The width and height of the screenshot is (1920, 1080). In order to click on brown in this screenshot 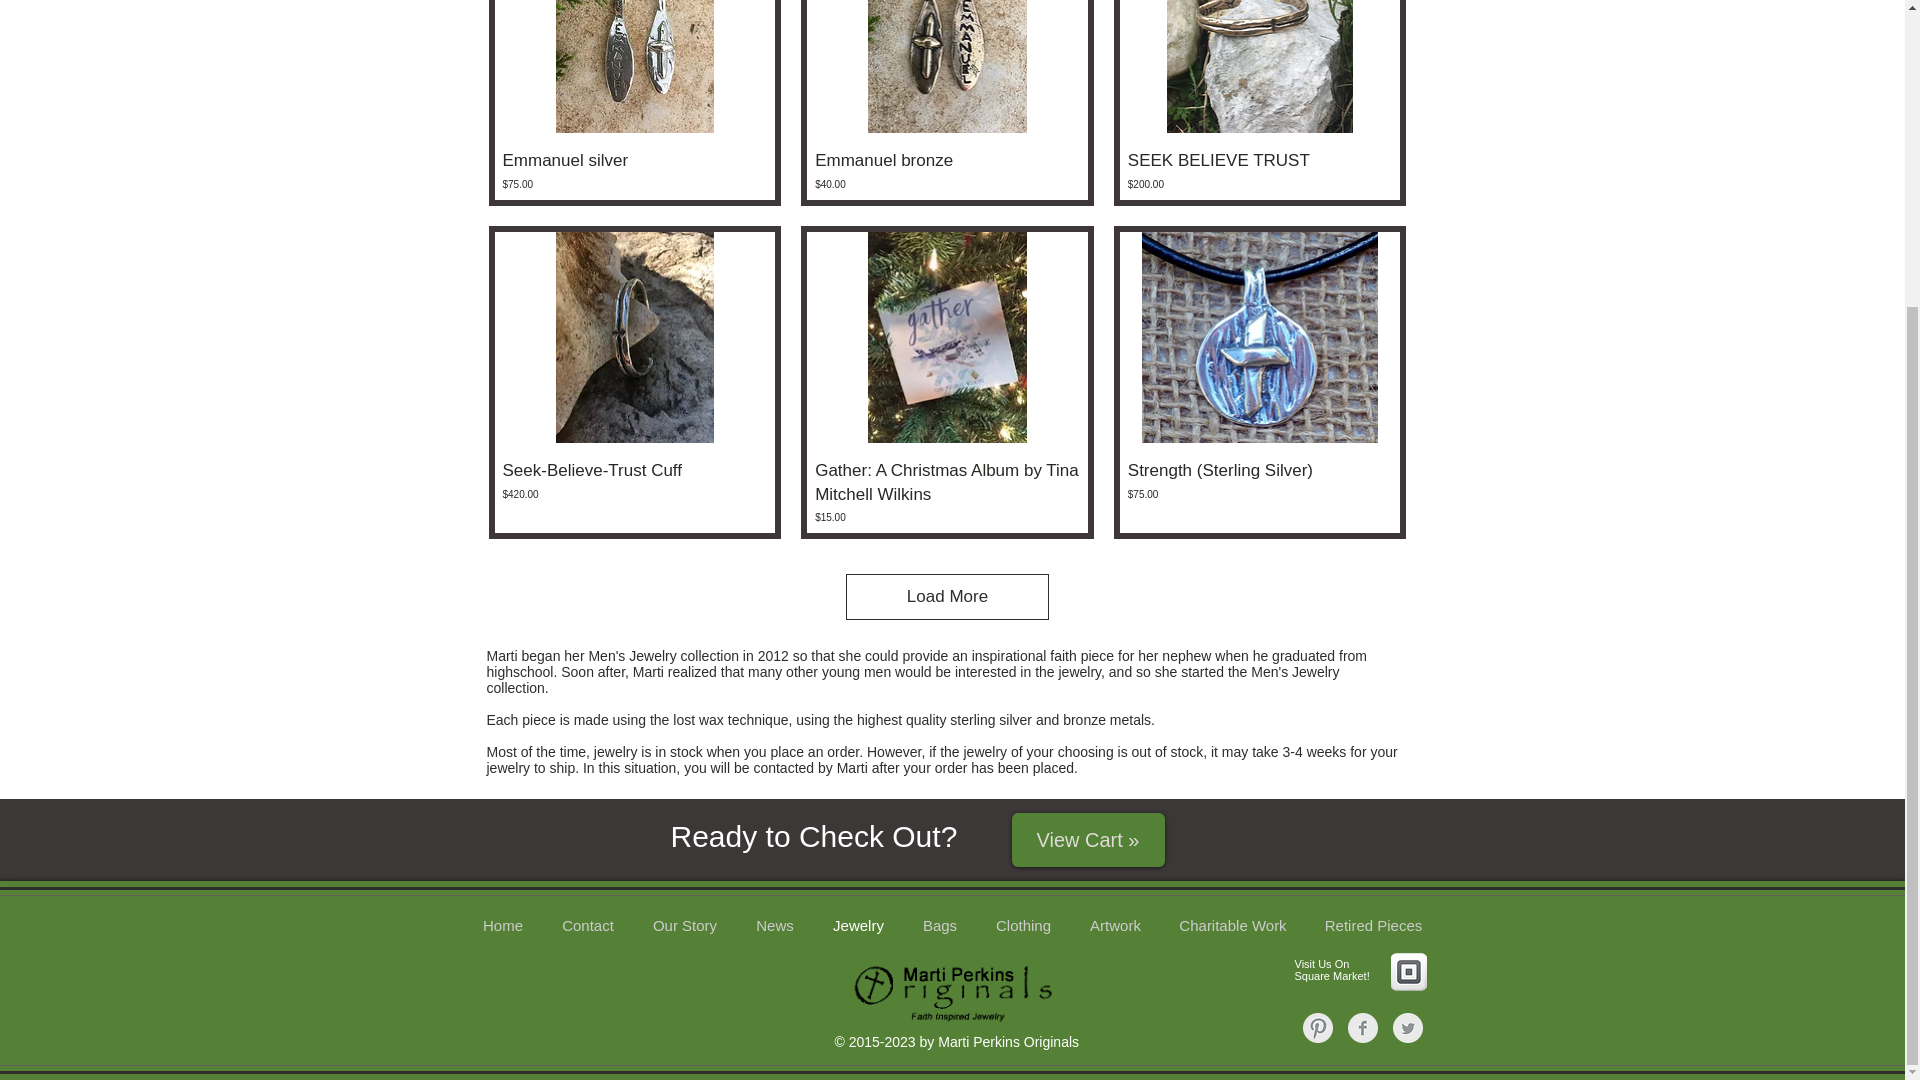, I will do `click(947, 66)`.